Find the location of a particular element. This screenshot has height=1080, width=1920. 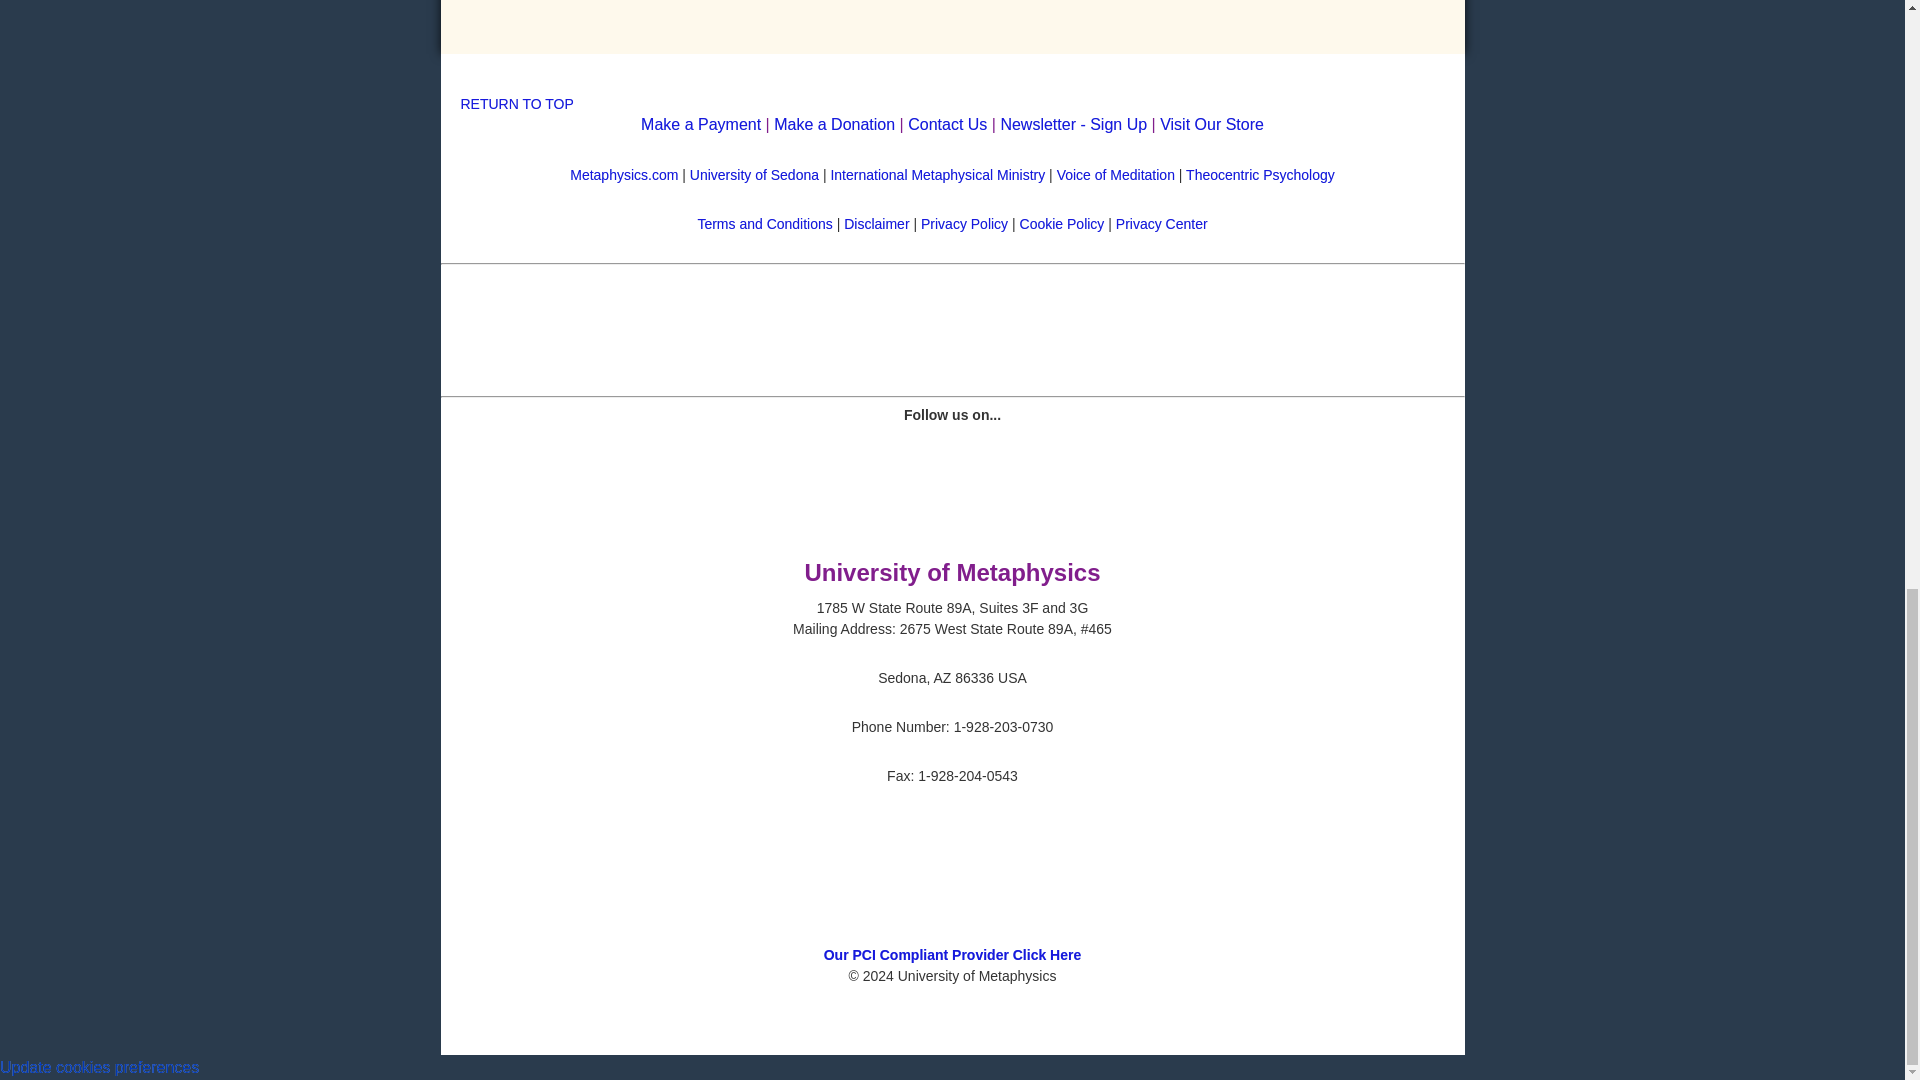

RETURN TO TOP is located at coordinates (516, 104).